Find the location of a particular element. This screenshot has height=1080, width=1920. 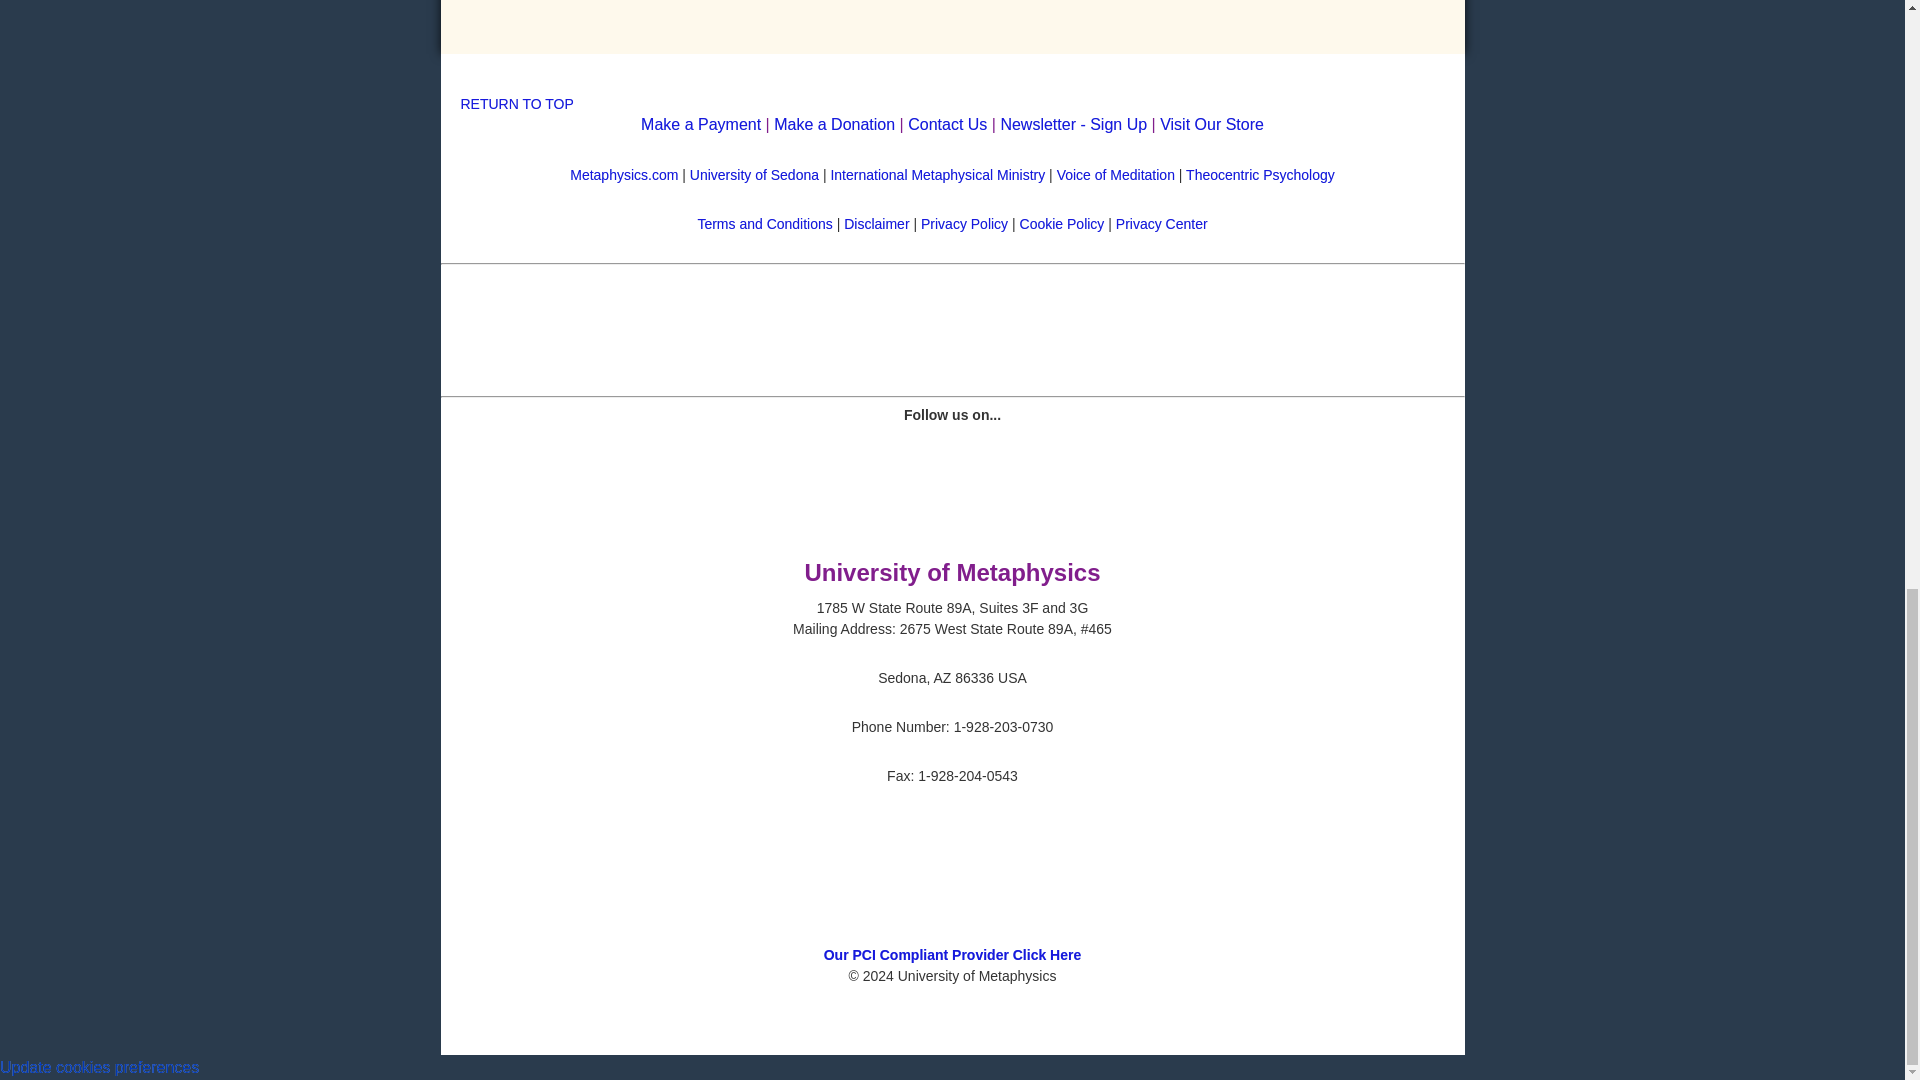

RETURN TO TOP is located at coordinates (516, 104).